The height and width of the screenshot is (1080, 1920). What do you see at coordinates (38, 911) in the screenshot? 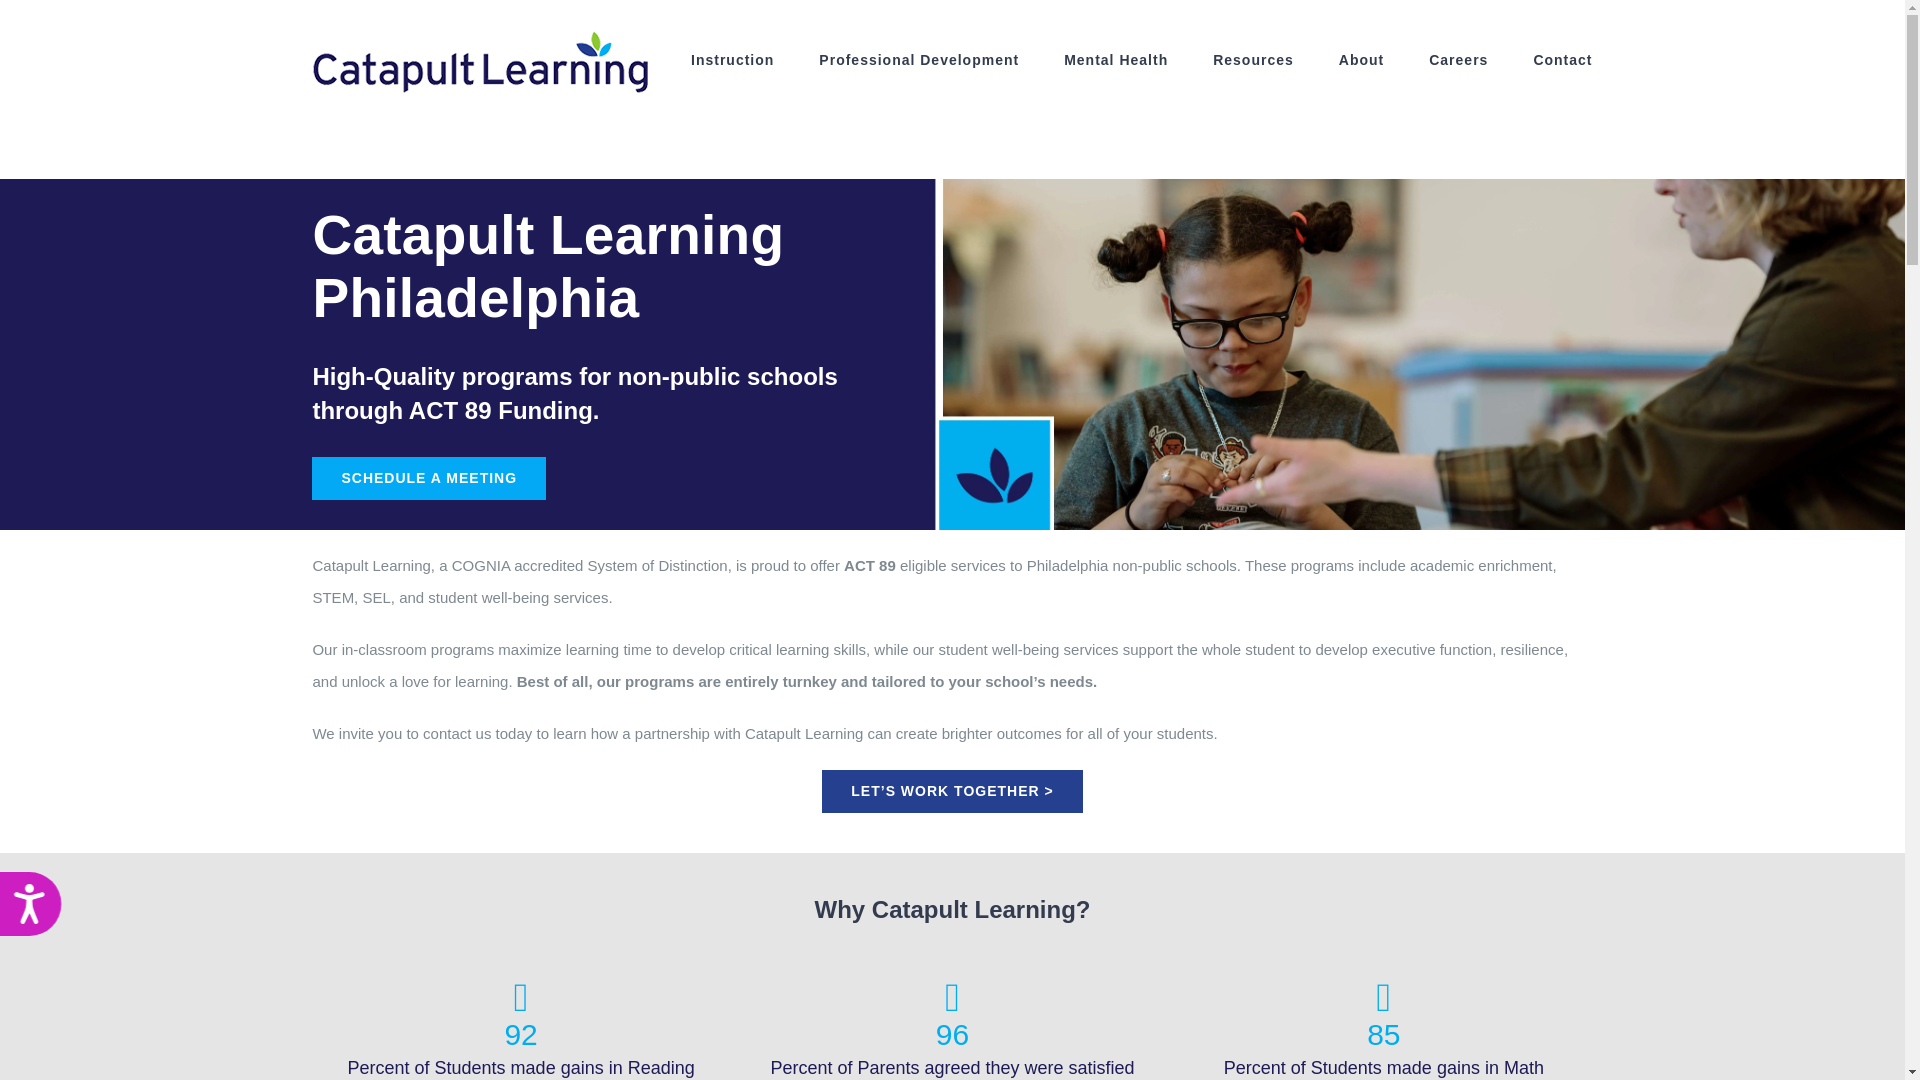
I see `Accessibility` at bounding box center [38, 911].